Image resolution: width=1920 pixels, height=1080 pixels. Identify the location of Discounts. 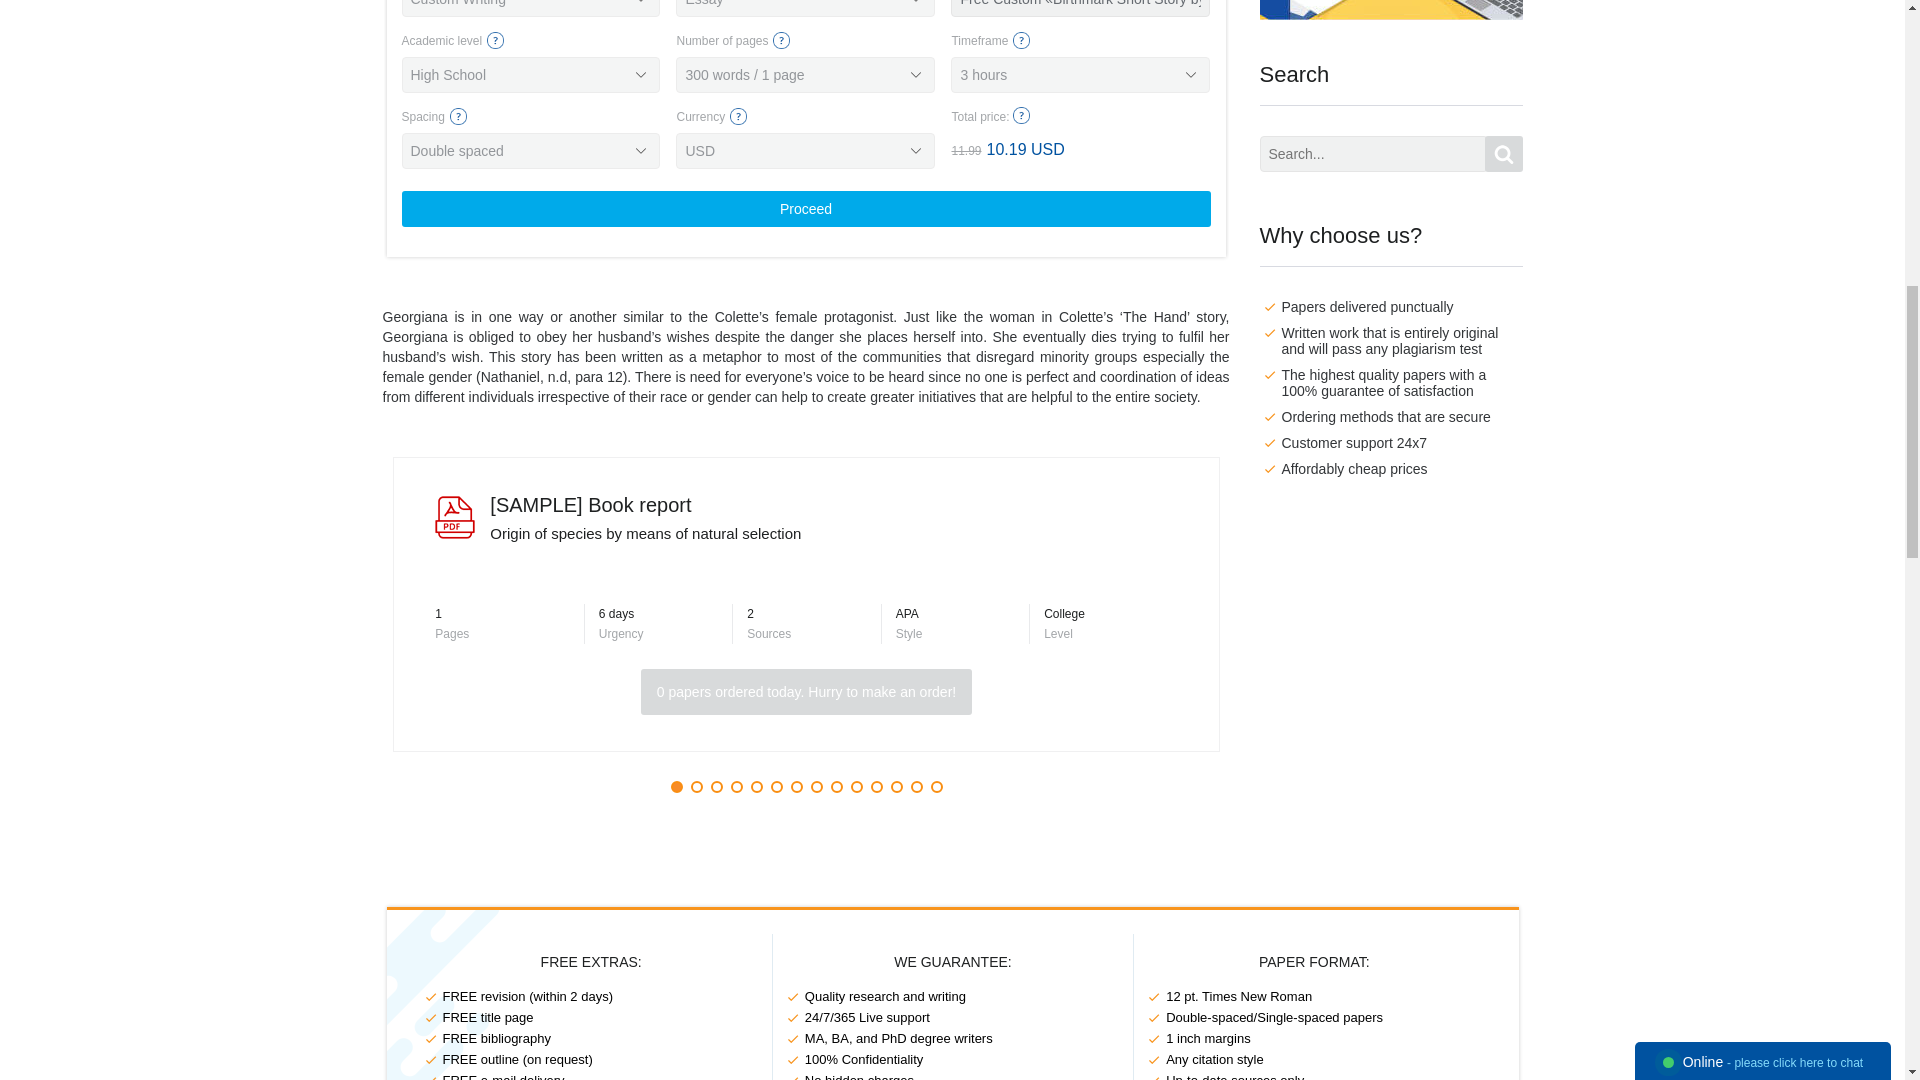
(1390, 10).